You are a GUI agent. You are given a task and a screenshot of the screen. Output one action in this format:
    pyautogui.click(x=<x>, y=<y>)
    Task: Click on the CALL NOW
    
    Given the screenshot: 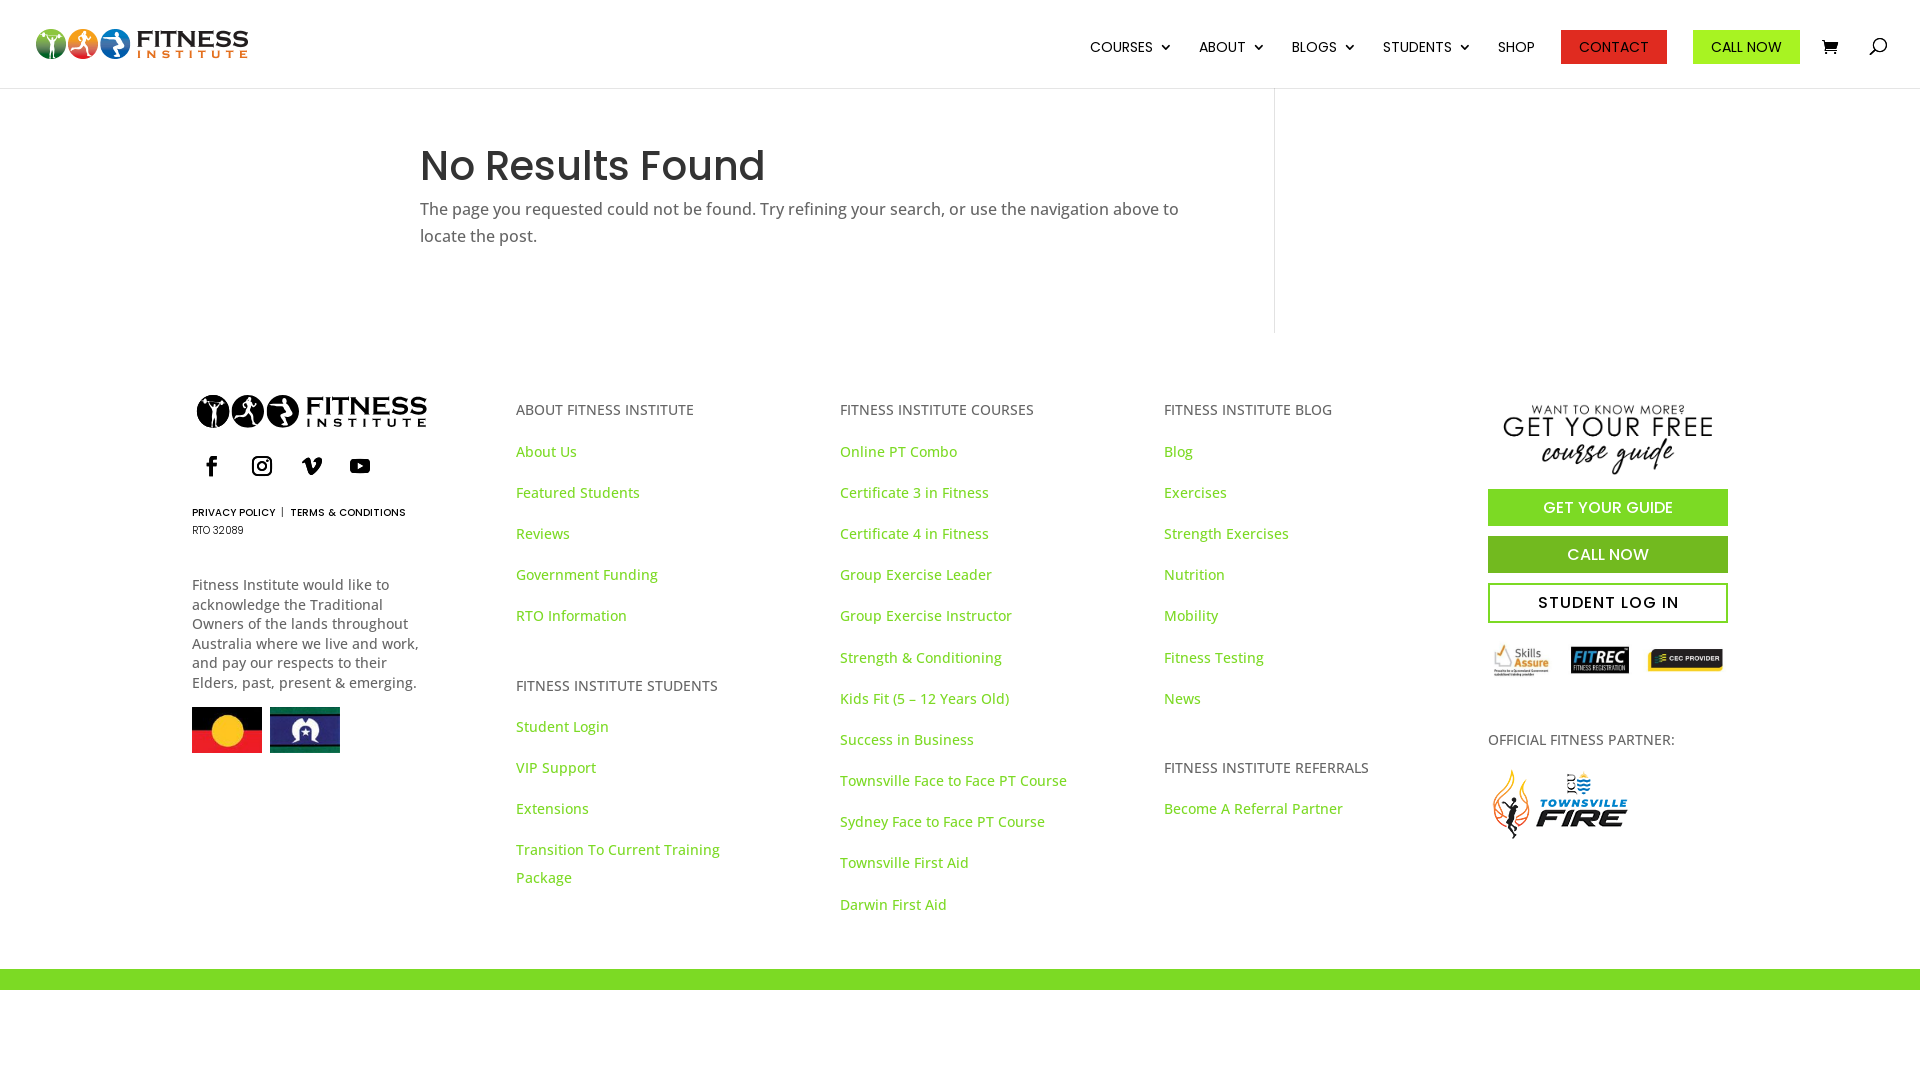 What is the action you would take?
    pyautogui.click(x=1608, y=554)
    